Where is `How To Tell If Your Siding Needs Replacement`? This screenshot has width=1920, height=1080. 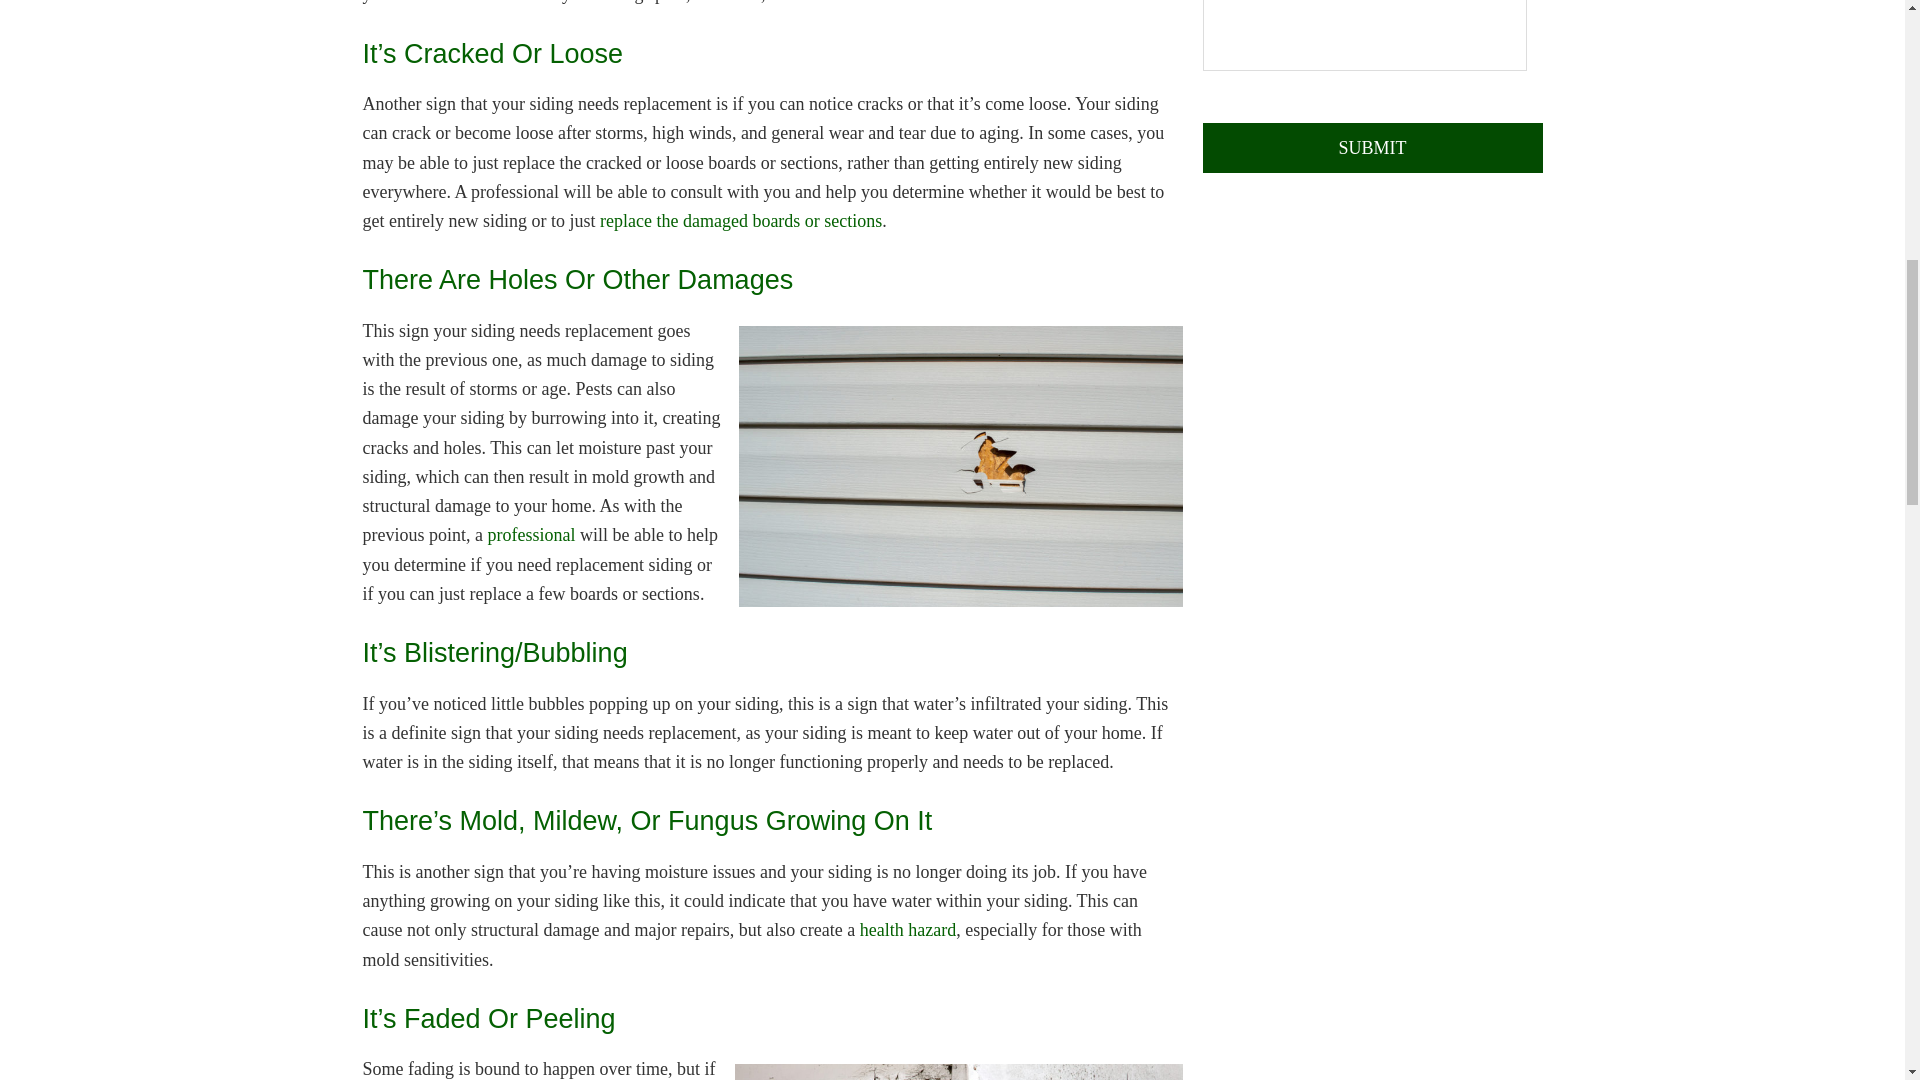 How To Tell If Your Siding Needs Replacement is located at coordinates (960, 467).